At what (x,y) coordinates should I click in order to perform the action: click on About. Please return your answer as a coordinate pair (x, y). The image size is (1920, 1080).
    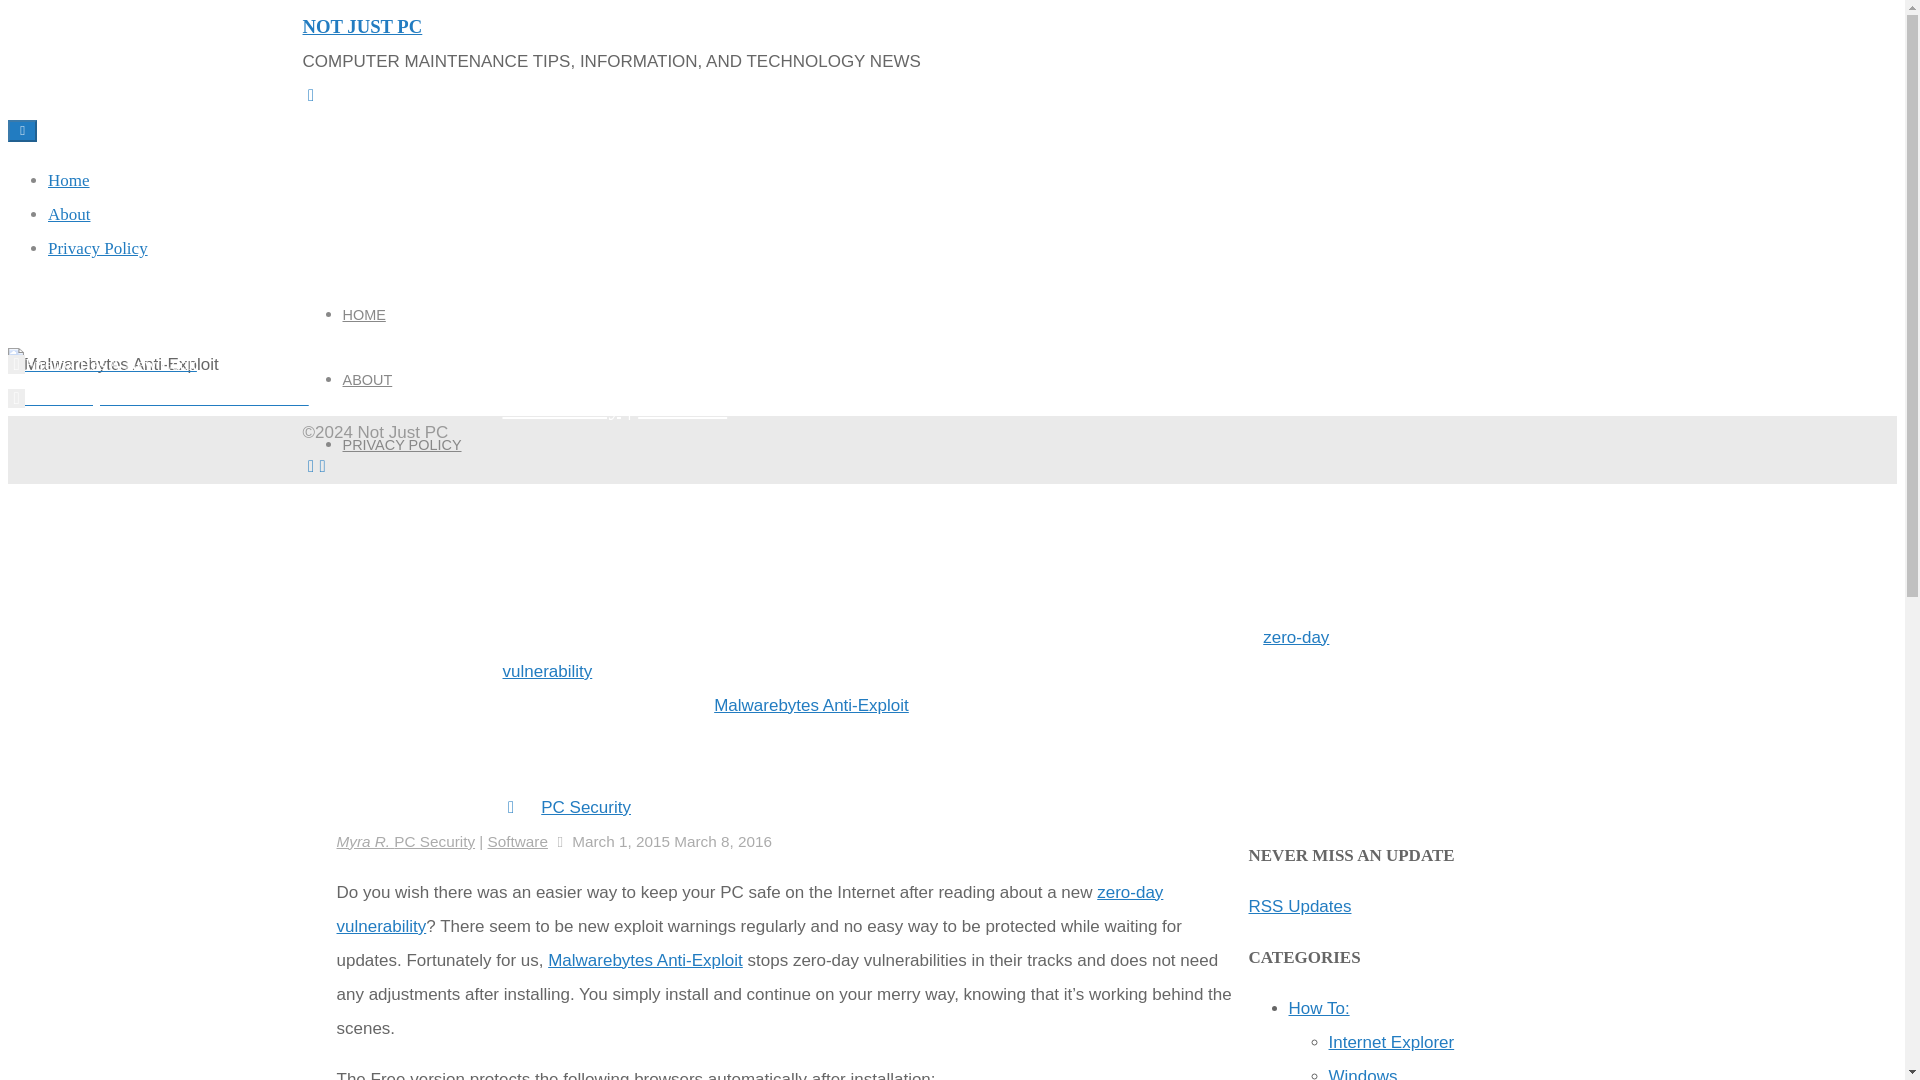
    Looking at the image, I should click on (69, 214).